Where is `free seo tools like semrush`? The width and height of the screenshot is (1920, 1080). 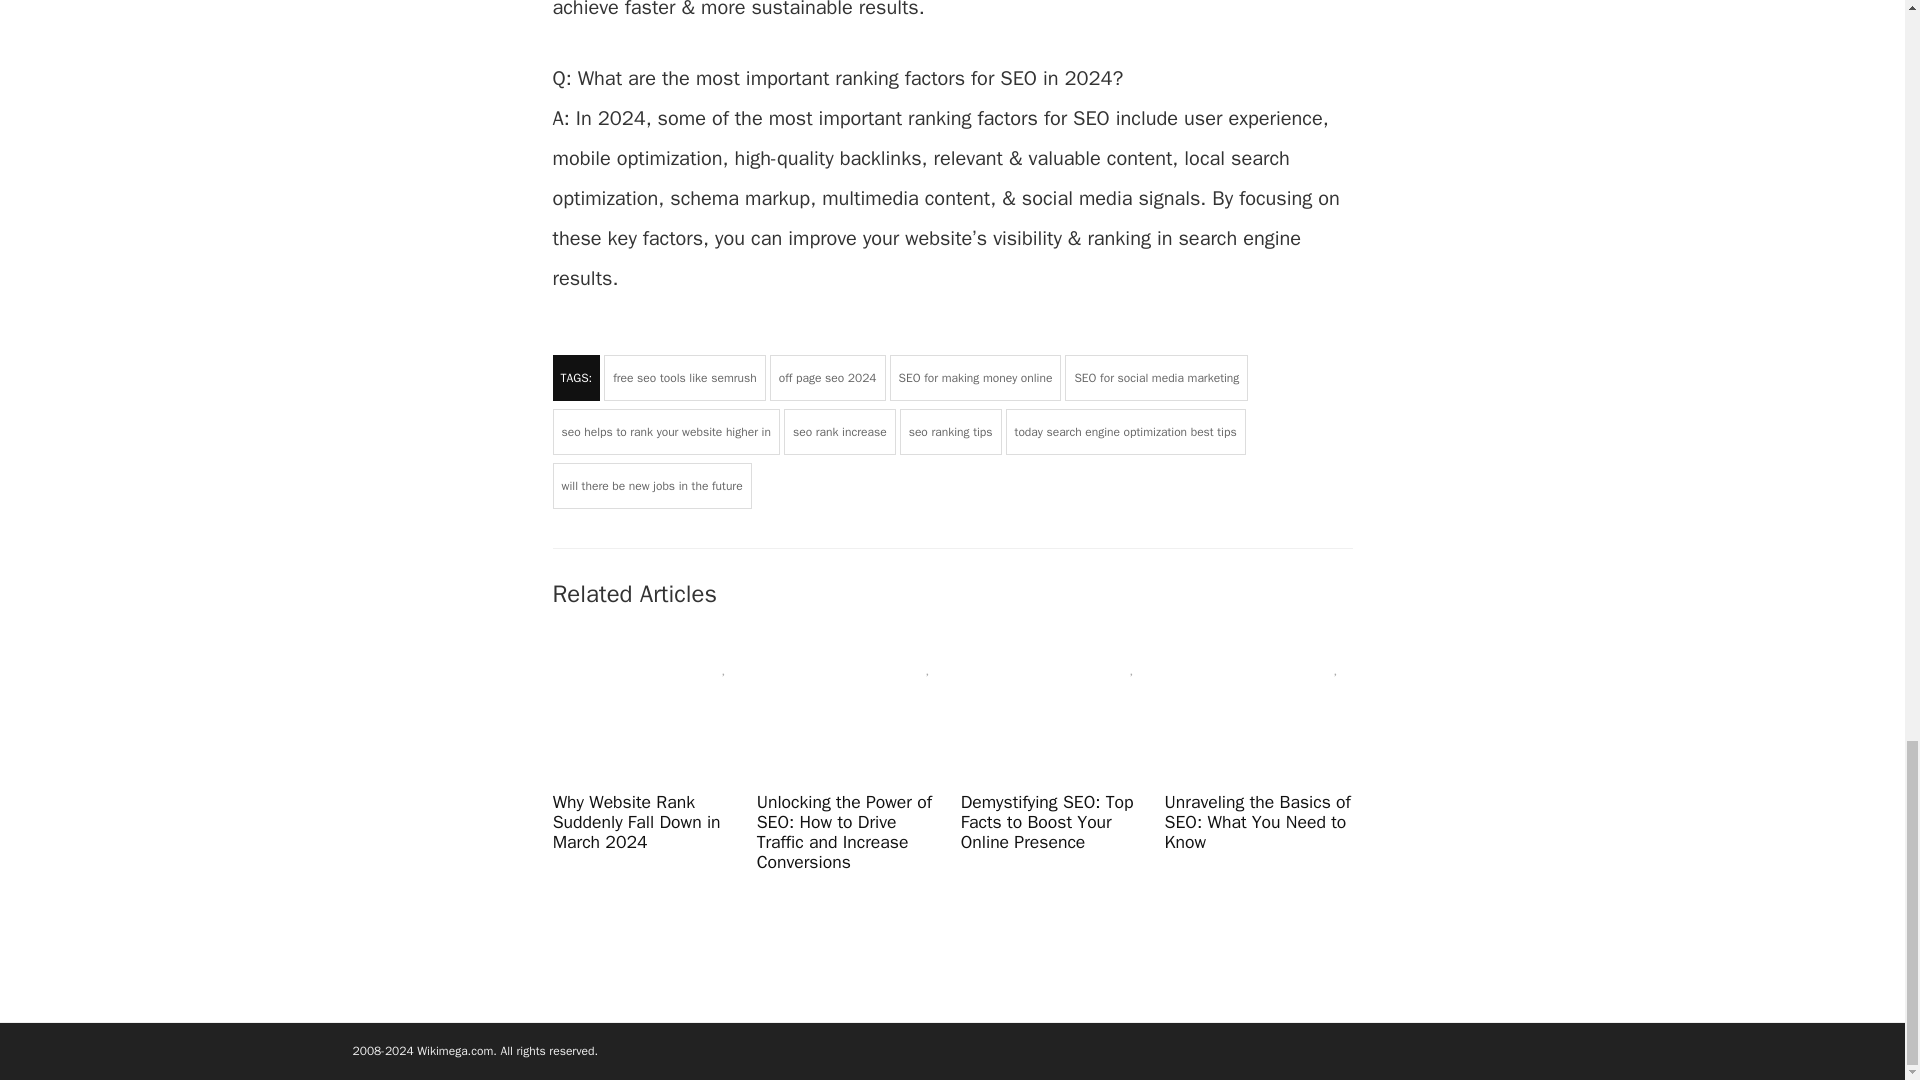
free seo tools like semrush is located at coordinates (685, 378).